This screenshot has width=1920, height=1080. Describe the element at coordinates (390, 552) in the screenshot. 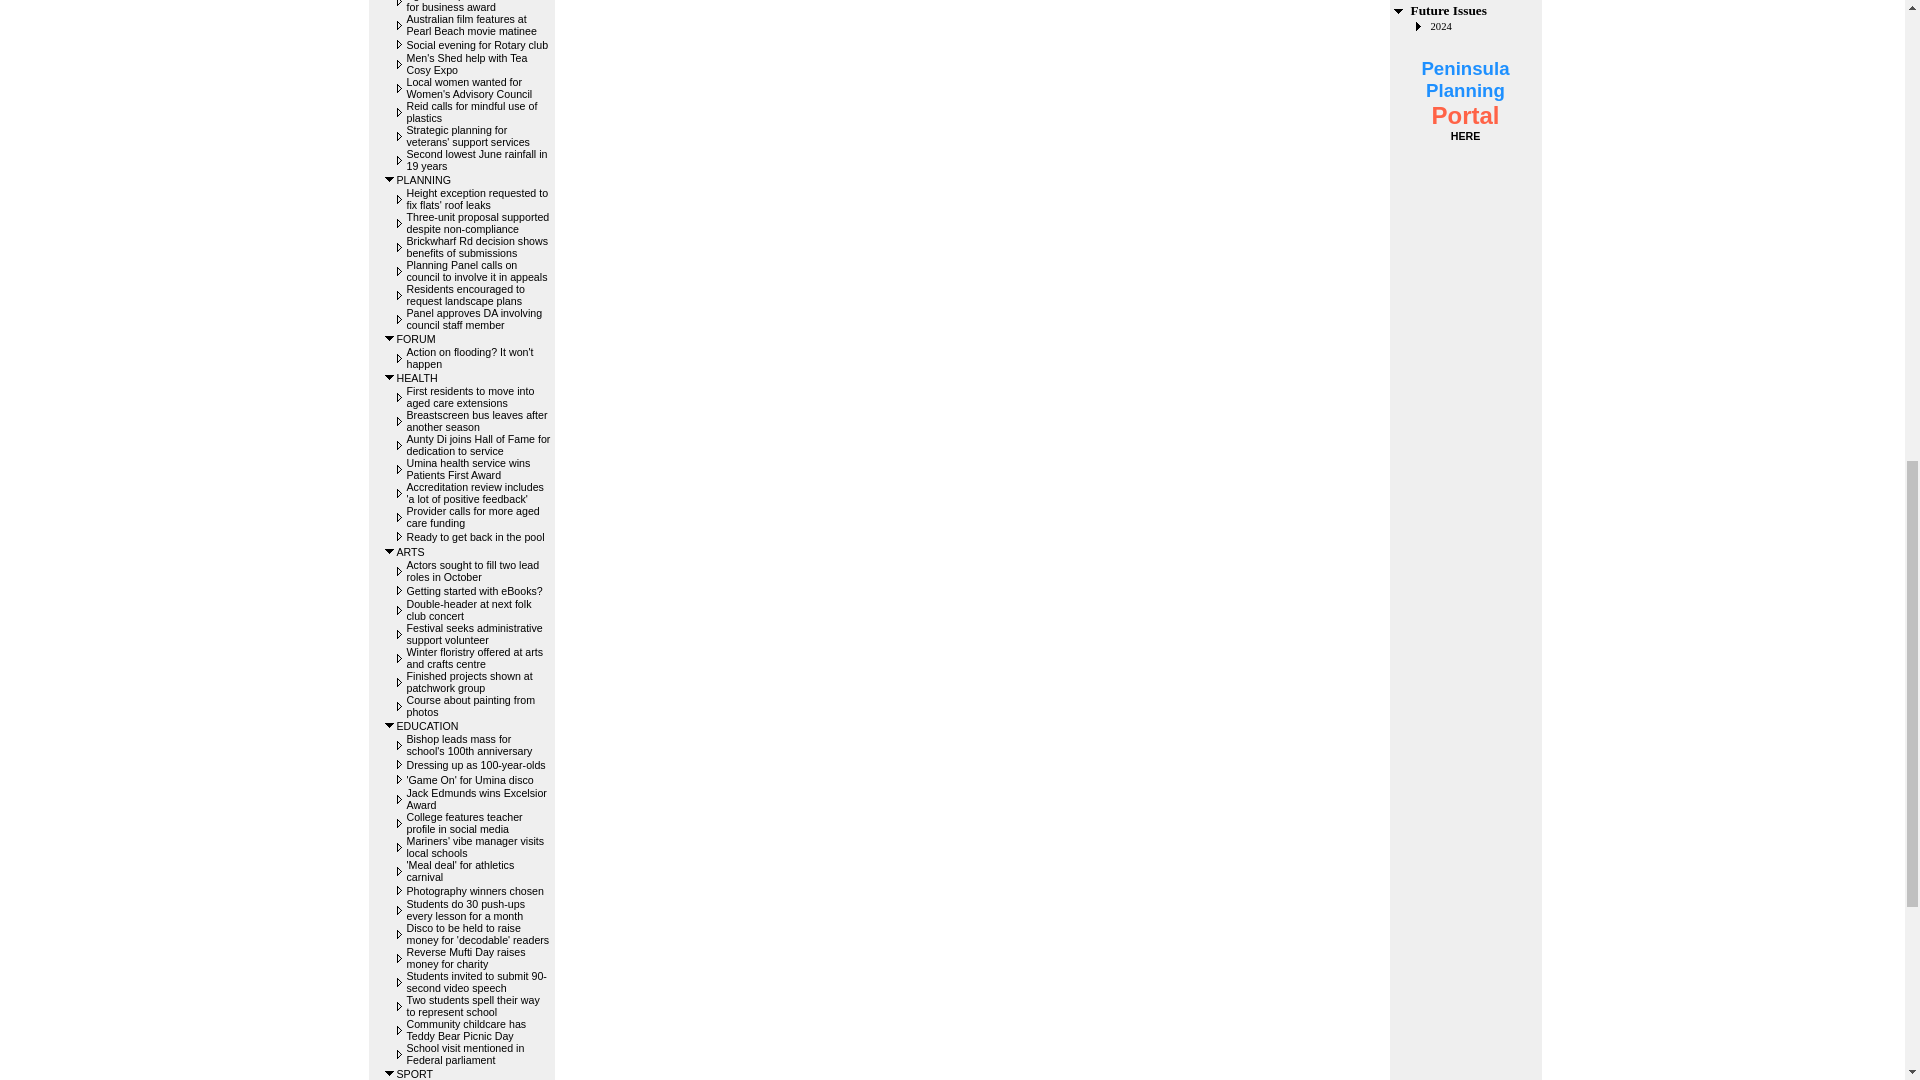

I see `Collapse  ARTS ` at that location.